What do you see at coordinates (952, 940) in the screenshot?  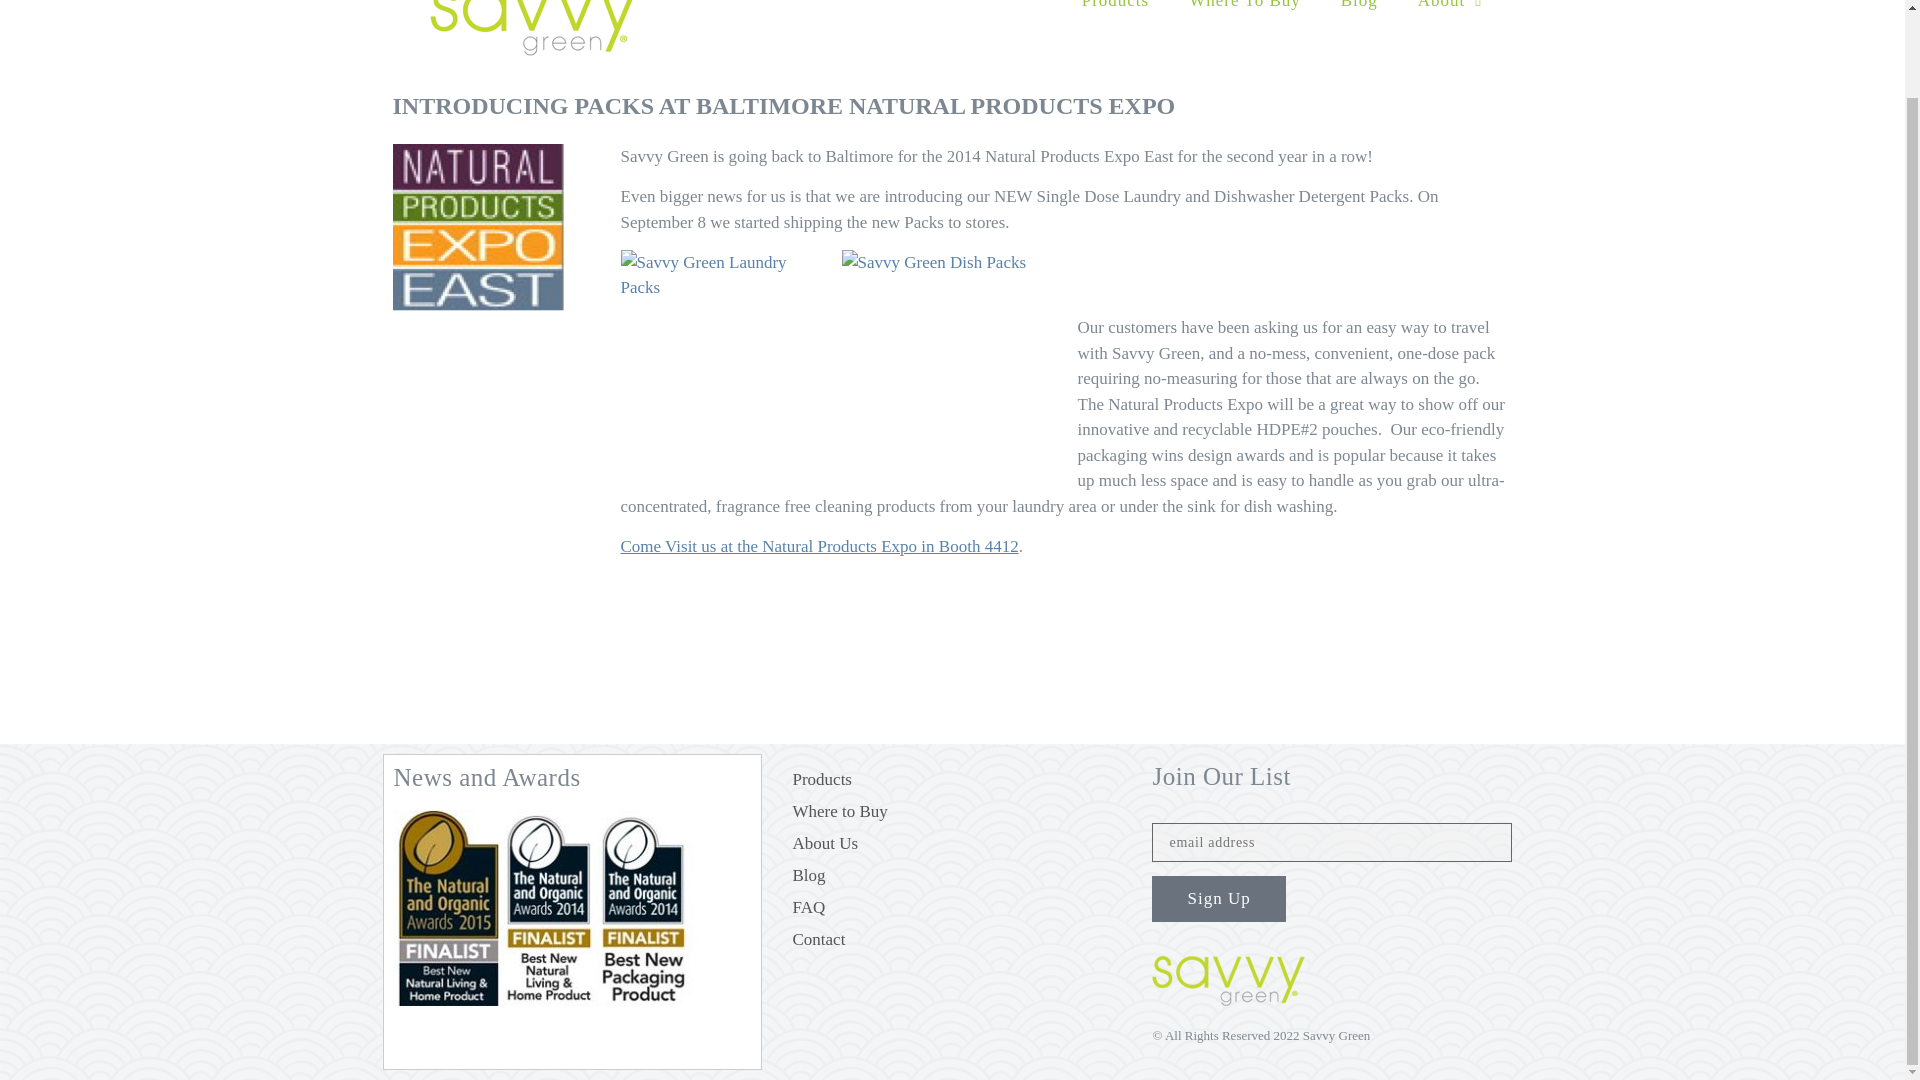 I see `Contact` at bounding box center [952, 940].